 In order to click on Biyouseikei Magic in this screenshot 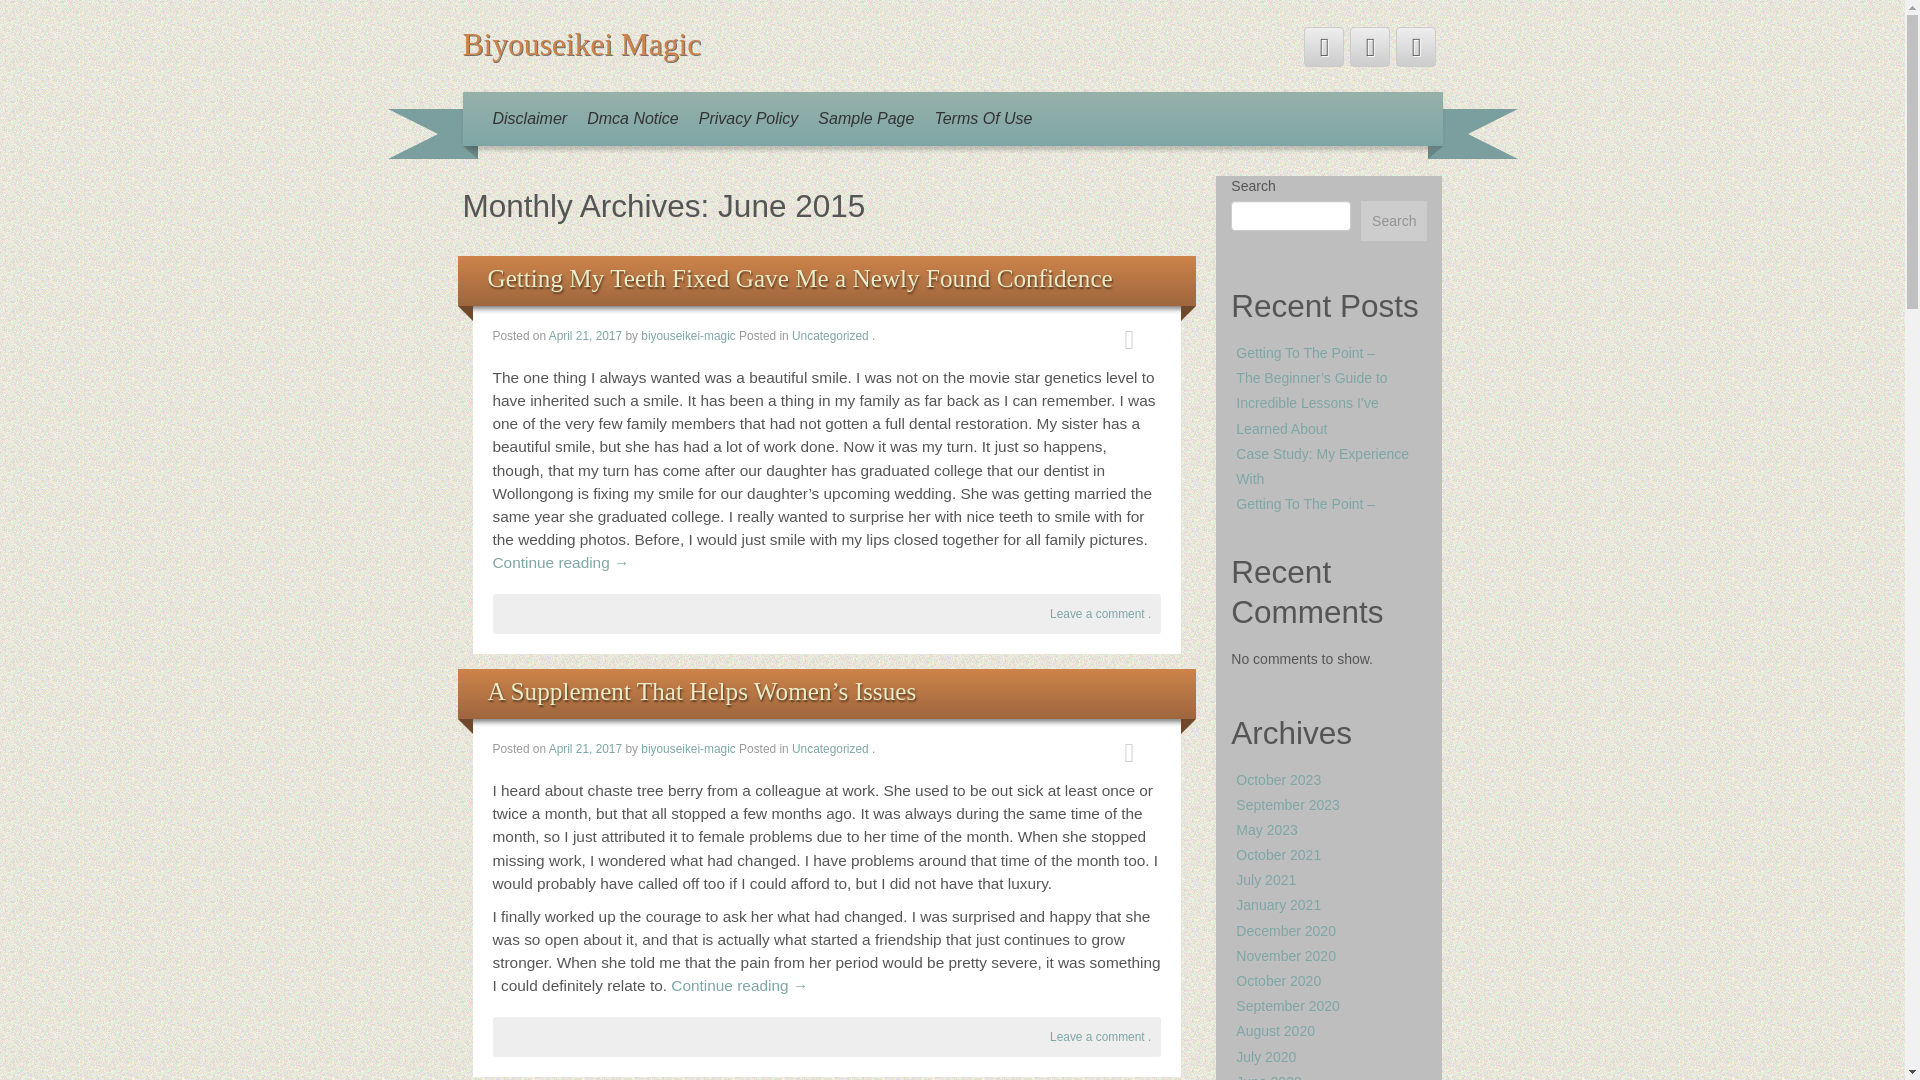, I will do `click(581, 44)`.